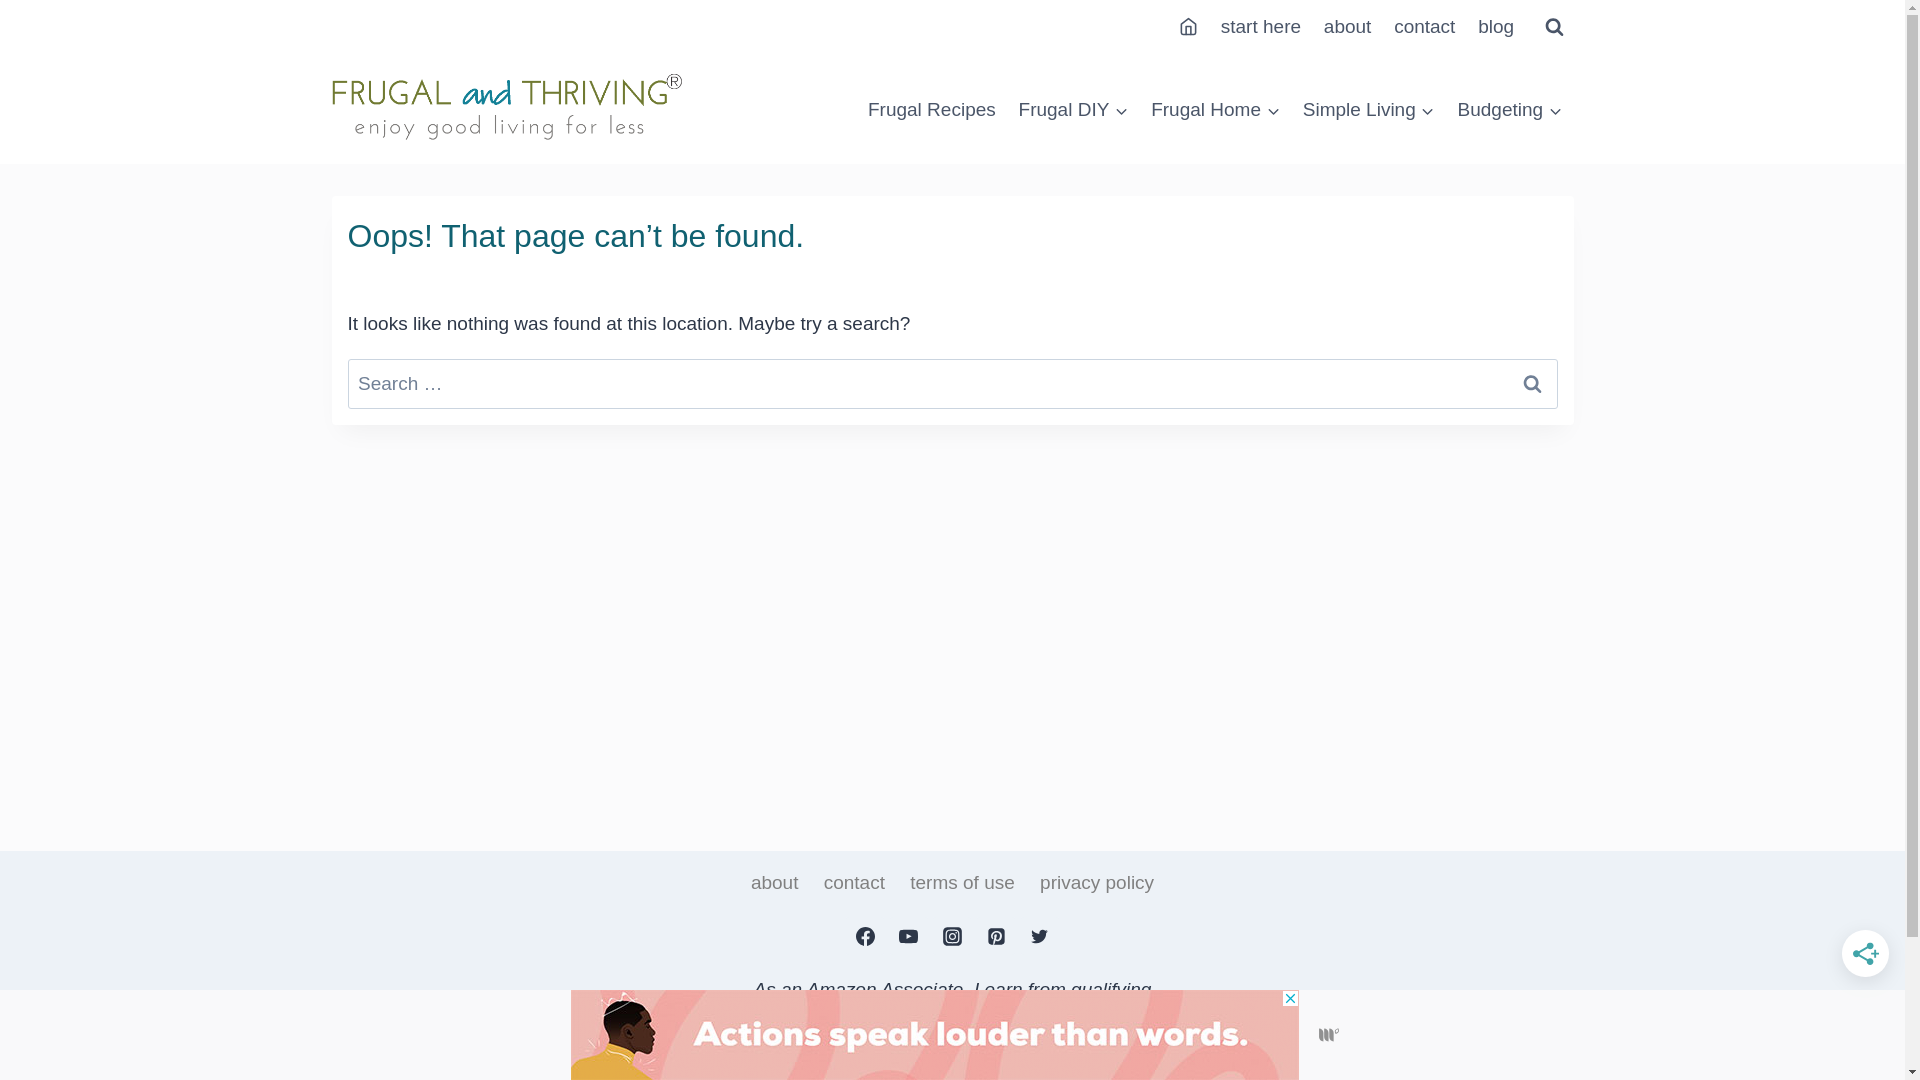 This screenshot has height=1080, width=1920. What do you see at coordinates (1425, 28) in the screenshot?
I see `contact` at bounding box center [1425, 28].